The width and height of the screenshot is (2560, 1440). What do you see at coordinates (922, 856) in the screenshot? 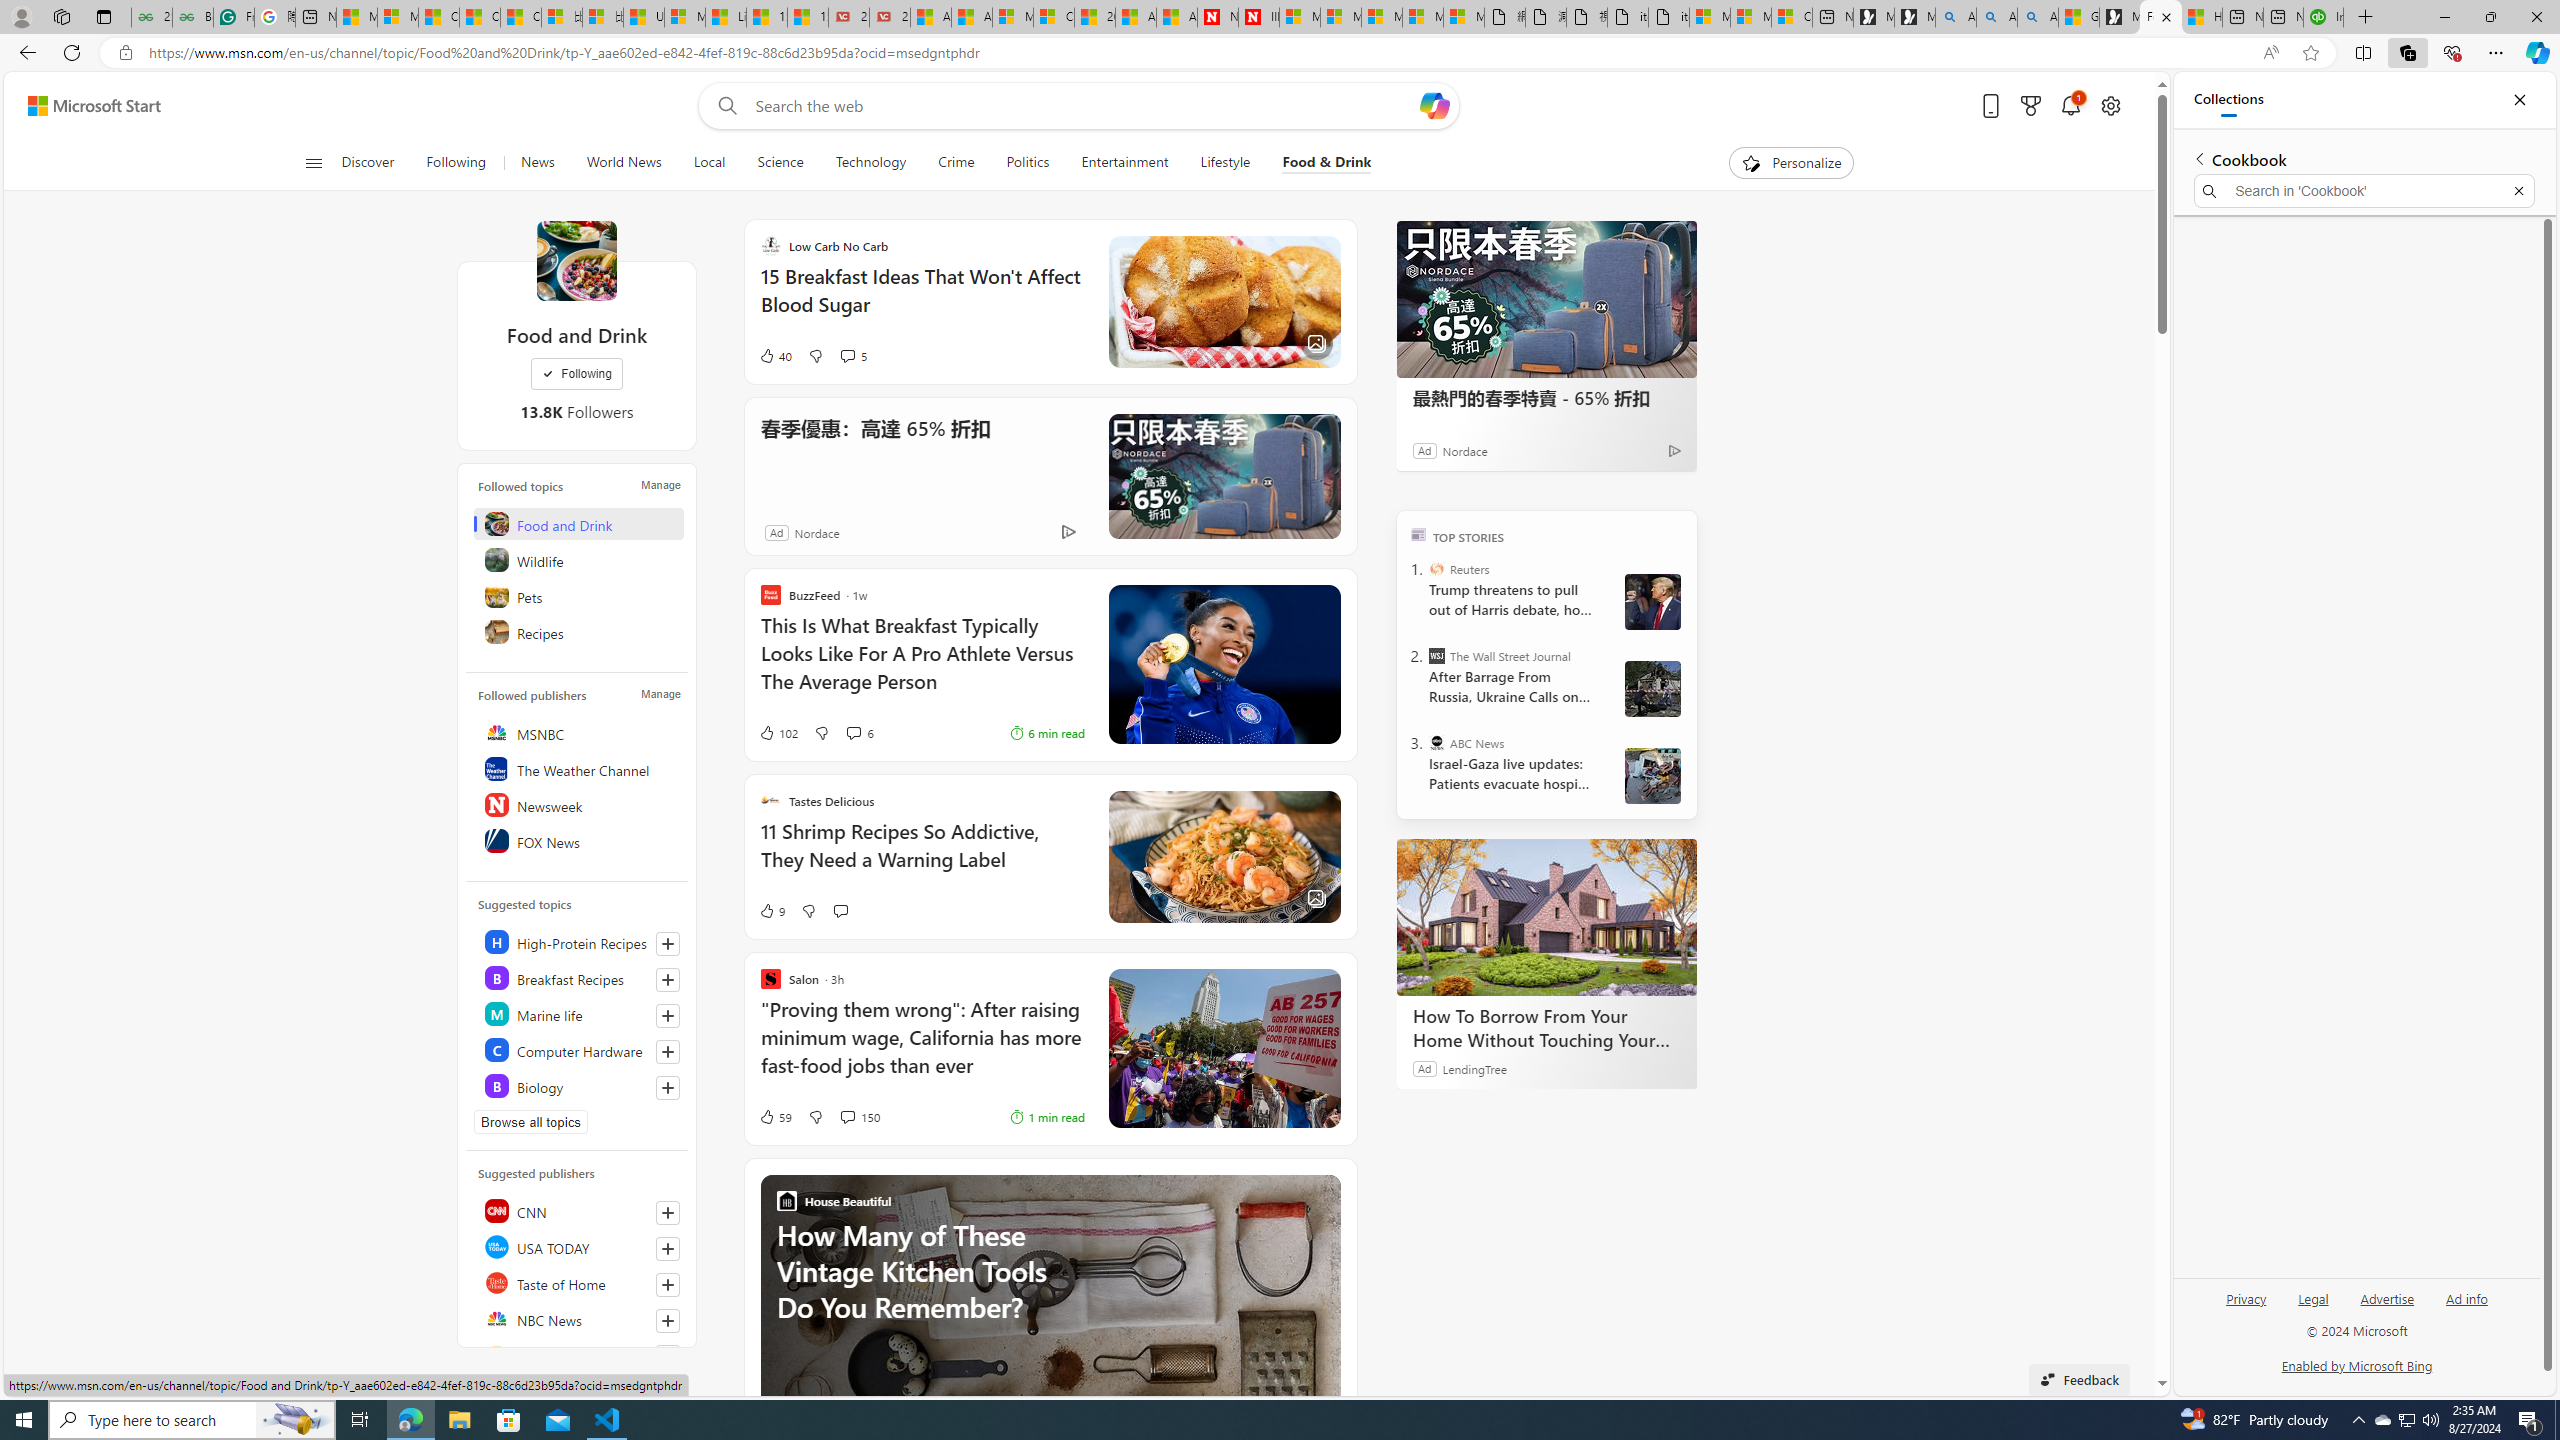
I see `11 Shrimp Recipes So Addictive, They Need a Warning Label` at bounding box center [922, 856].